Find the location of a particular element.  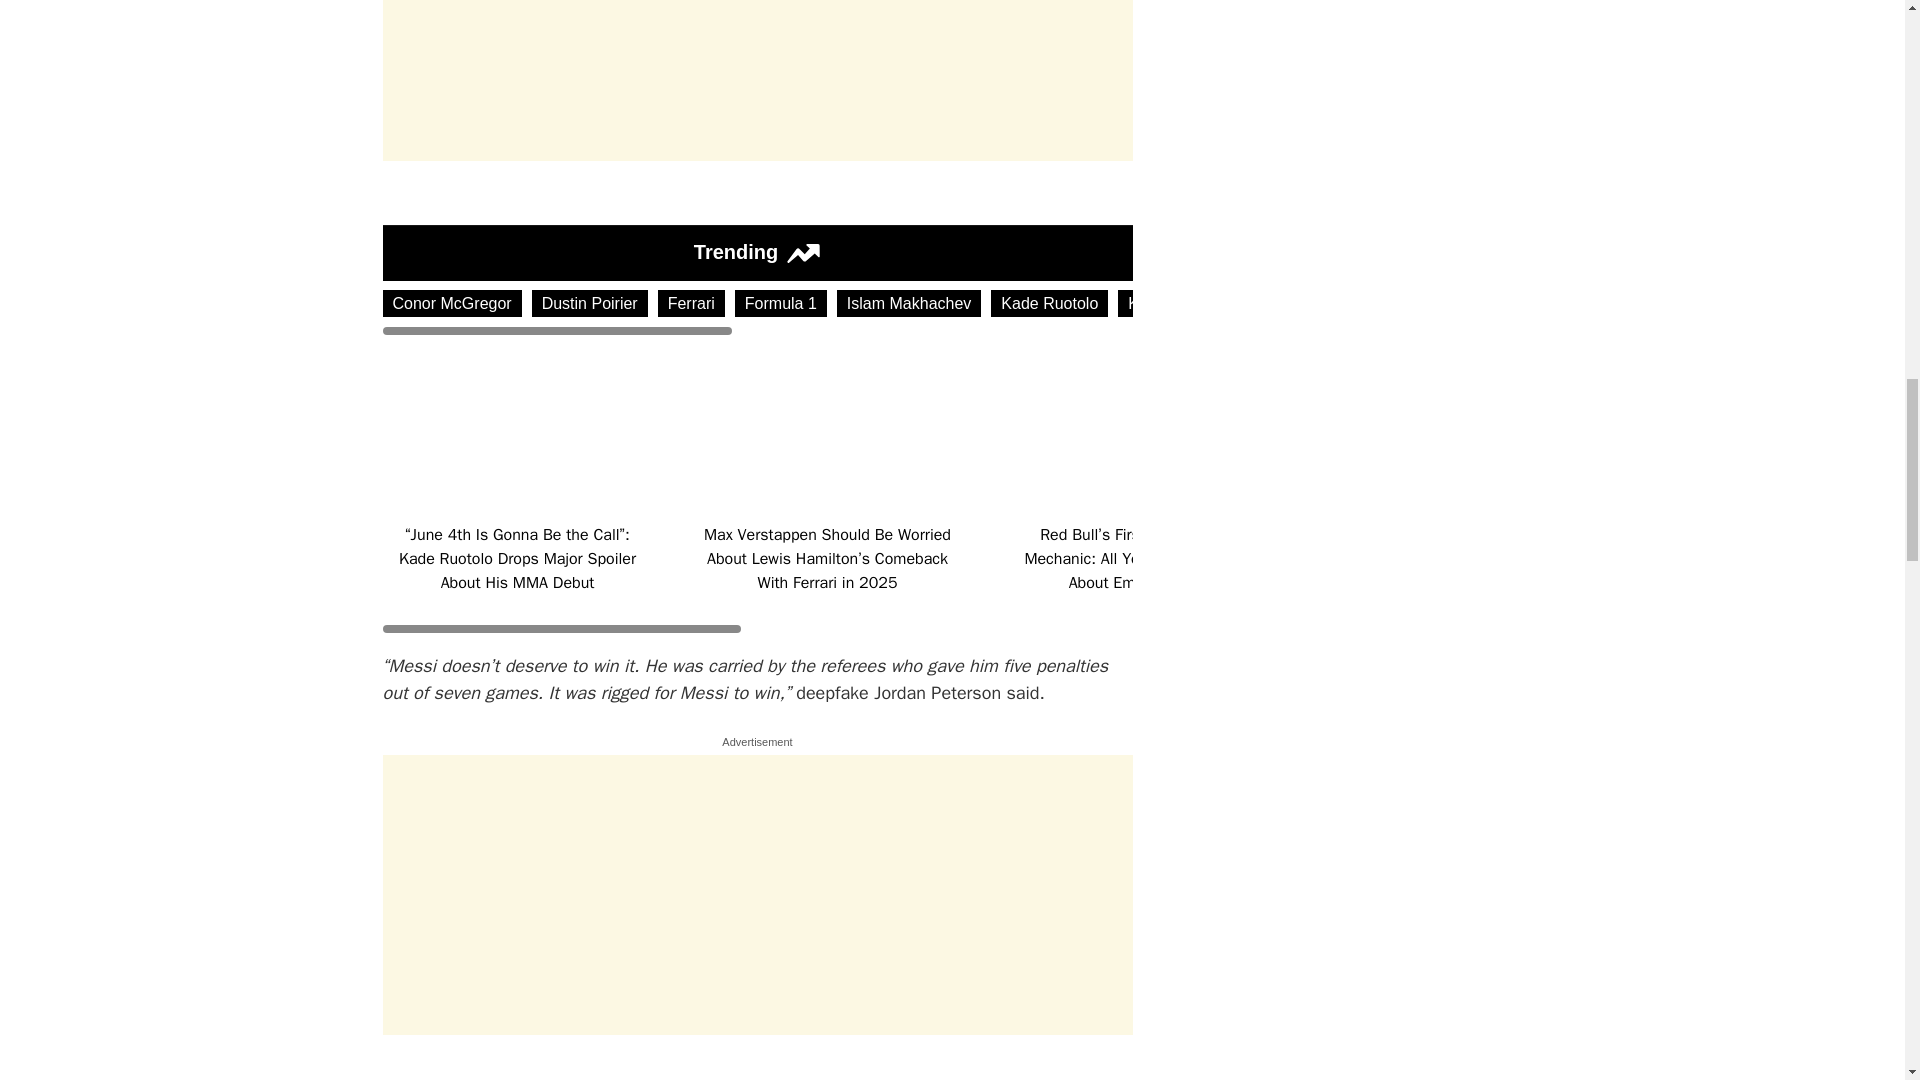

Max Verstappen is located at coordinates (1523, 304).